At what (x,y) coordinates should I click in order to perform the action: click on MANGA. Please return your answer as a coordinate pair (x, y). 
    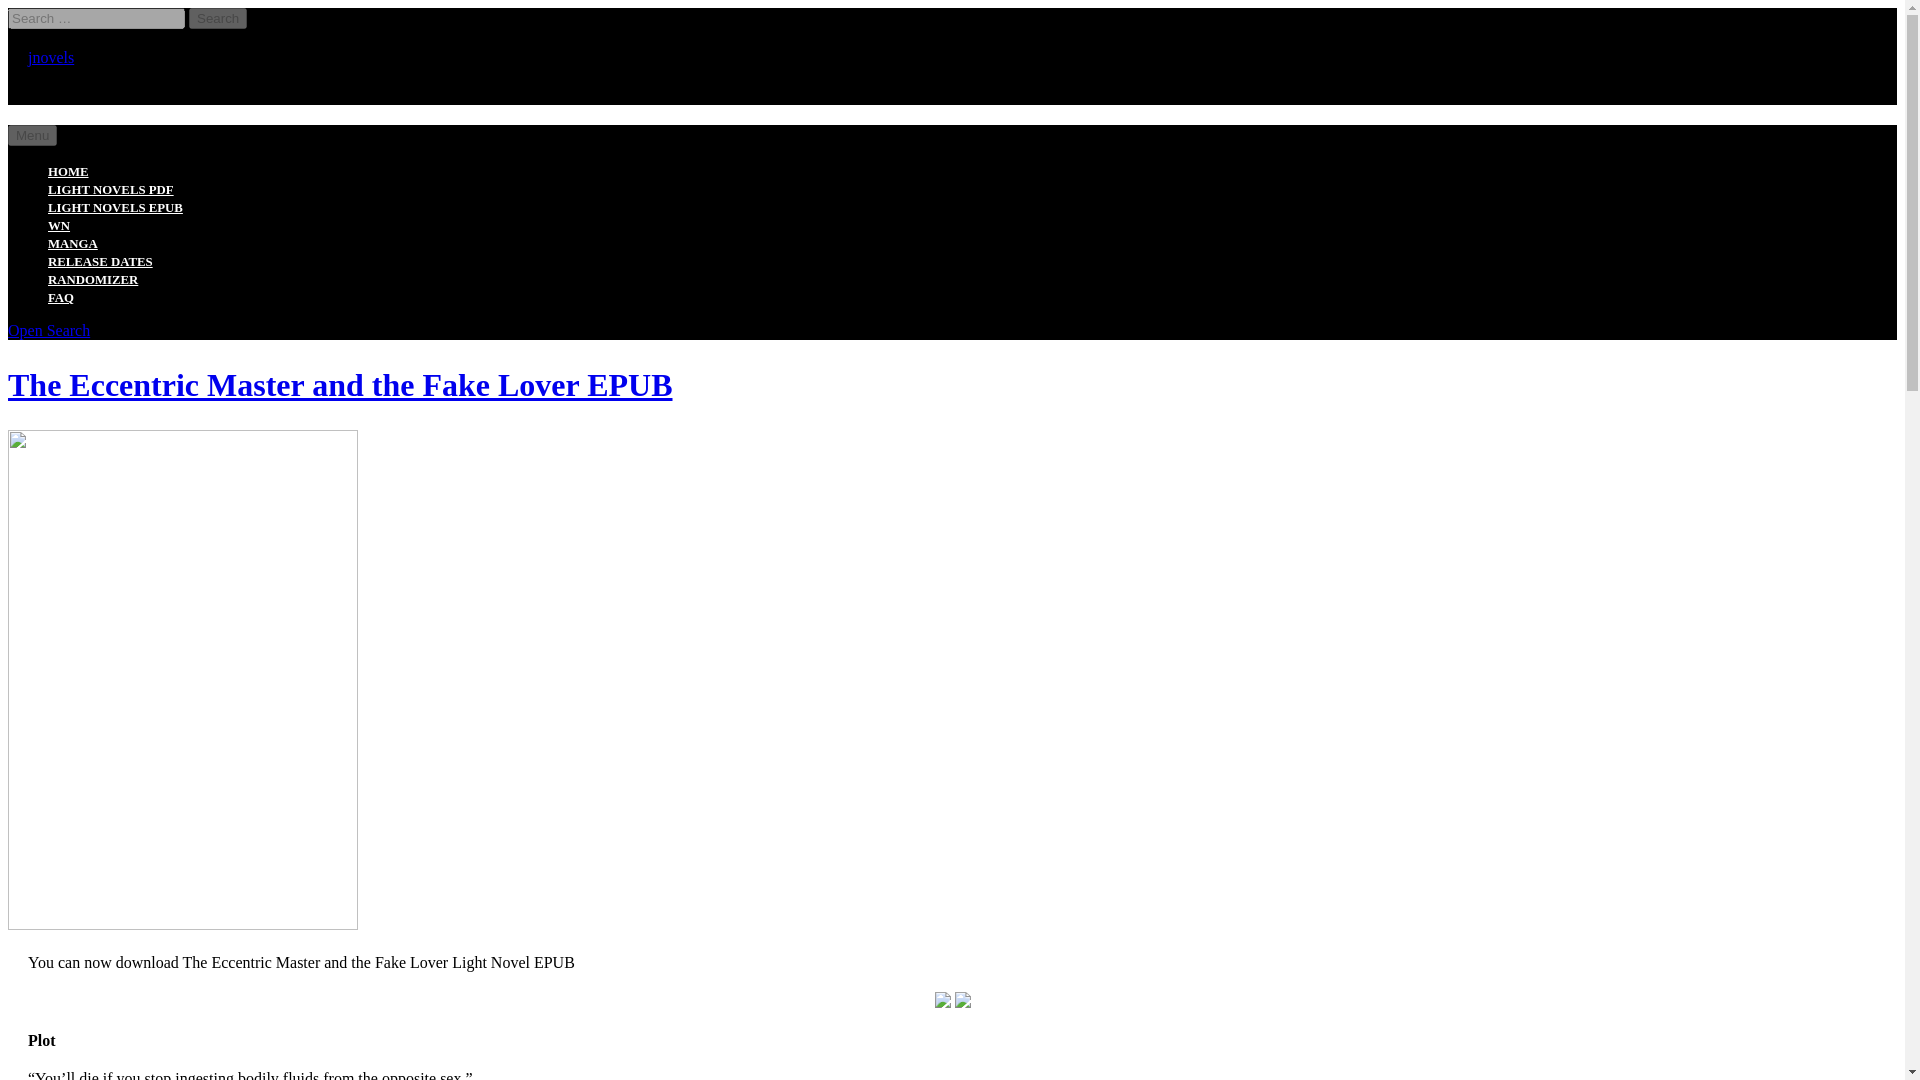
    Looking at the image, I should click on (72, 243).